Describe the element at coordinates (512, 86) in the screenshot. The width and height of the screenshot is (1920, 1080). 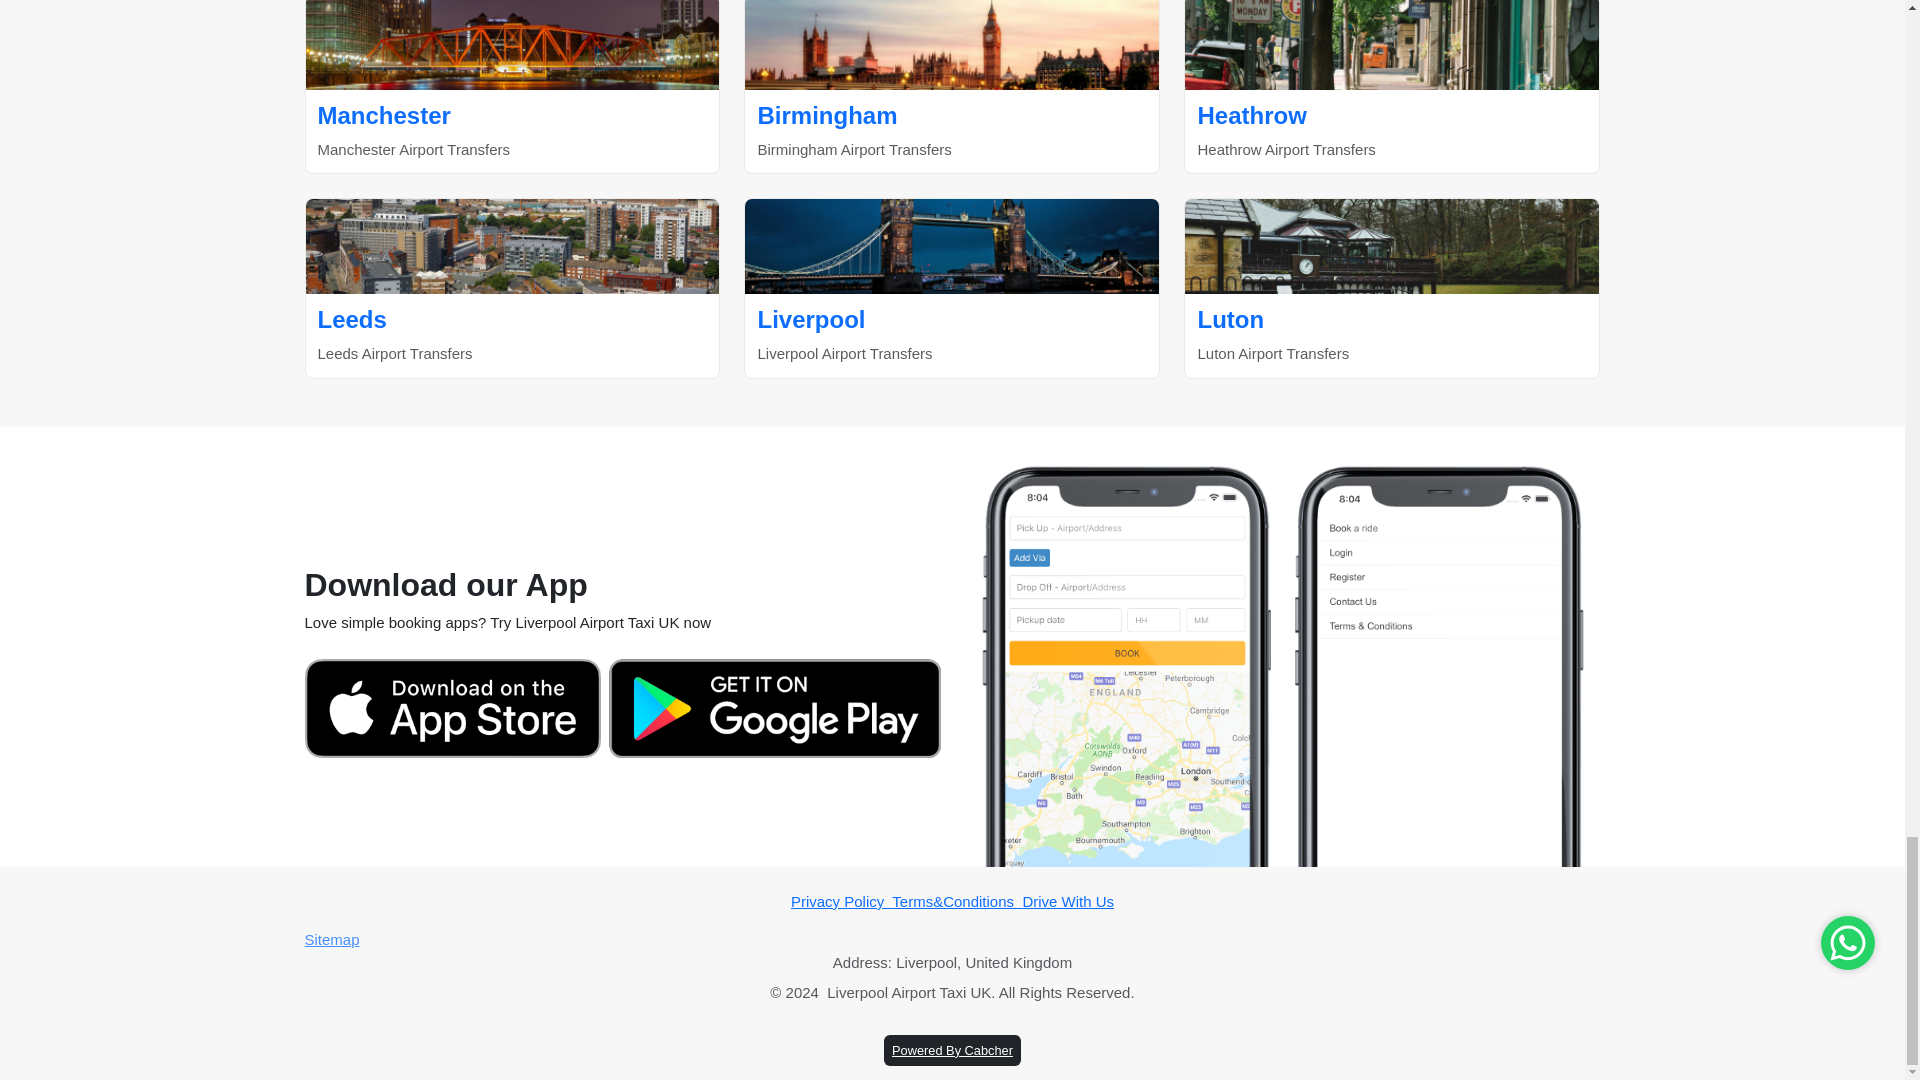
I see `Download app` at that location.